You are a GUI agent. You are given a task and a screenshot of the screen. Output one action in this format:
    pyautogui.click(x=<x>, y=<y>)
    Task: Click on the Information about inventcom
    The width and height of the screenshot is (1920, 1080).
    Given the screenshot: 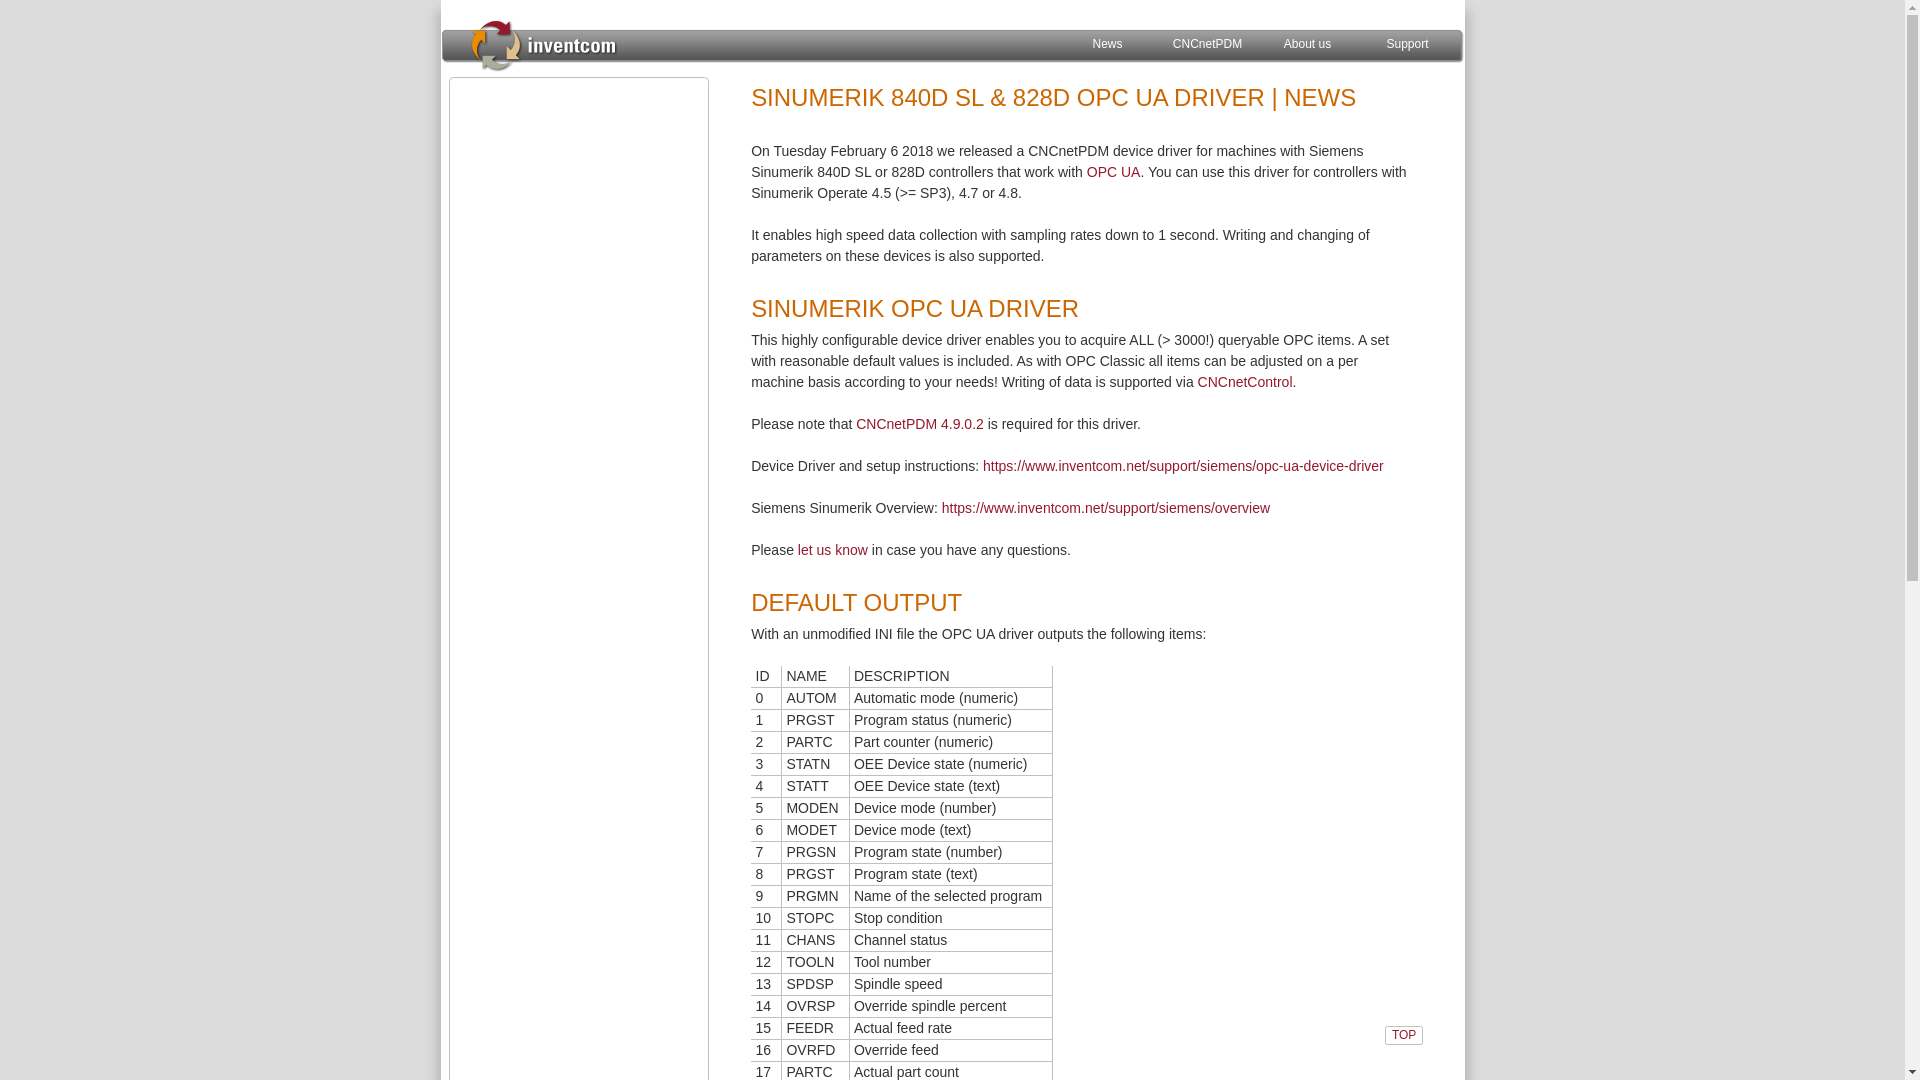 What is the action you would take?
    pyautogui.click(x=1307, y=44)
    